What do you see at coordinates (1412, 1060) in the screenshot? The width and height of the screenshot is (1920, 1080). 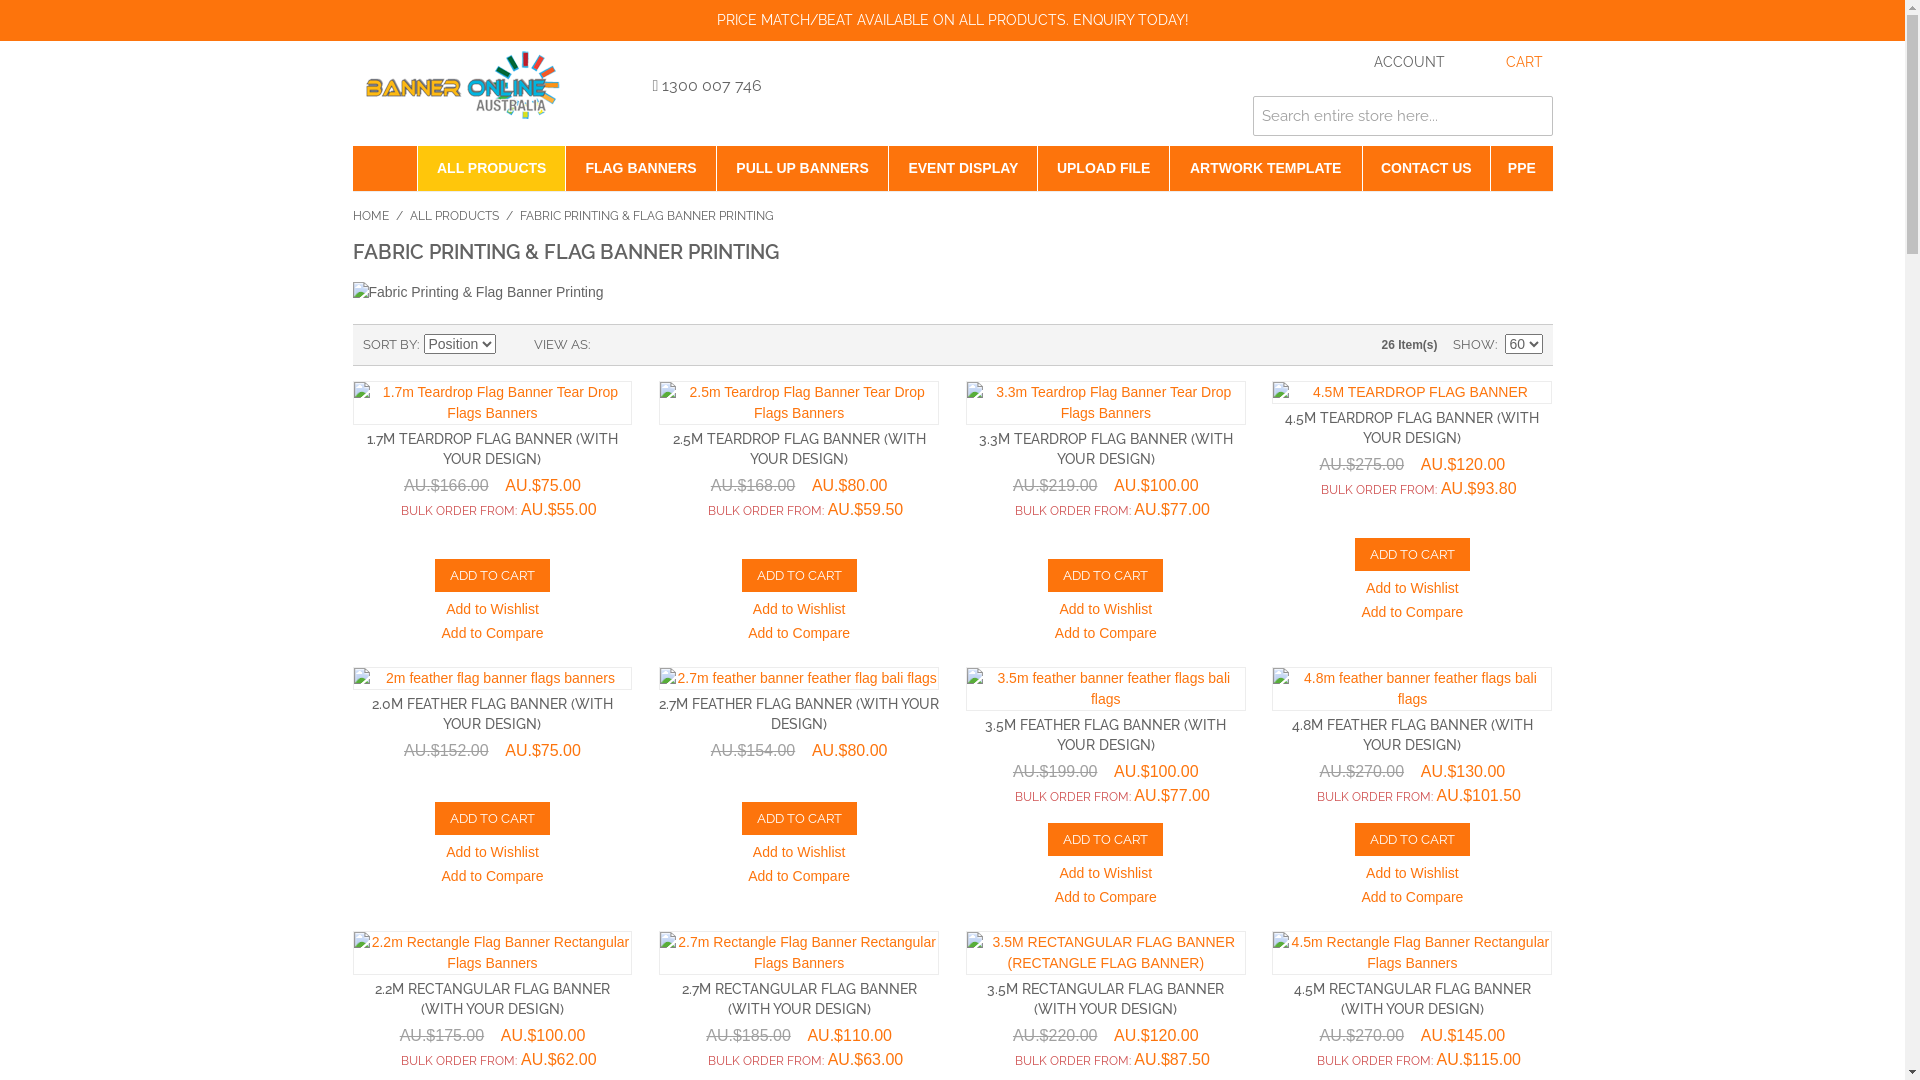 I see `BULK ORDER FROM: AU.$115.00` at bounding box center [1412, 1060].